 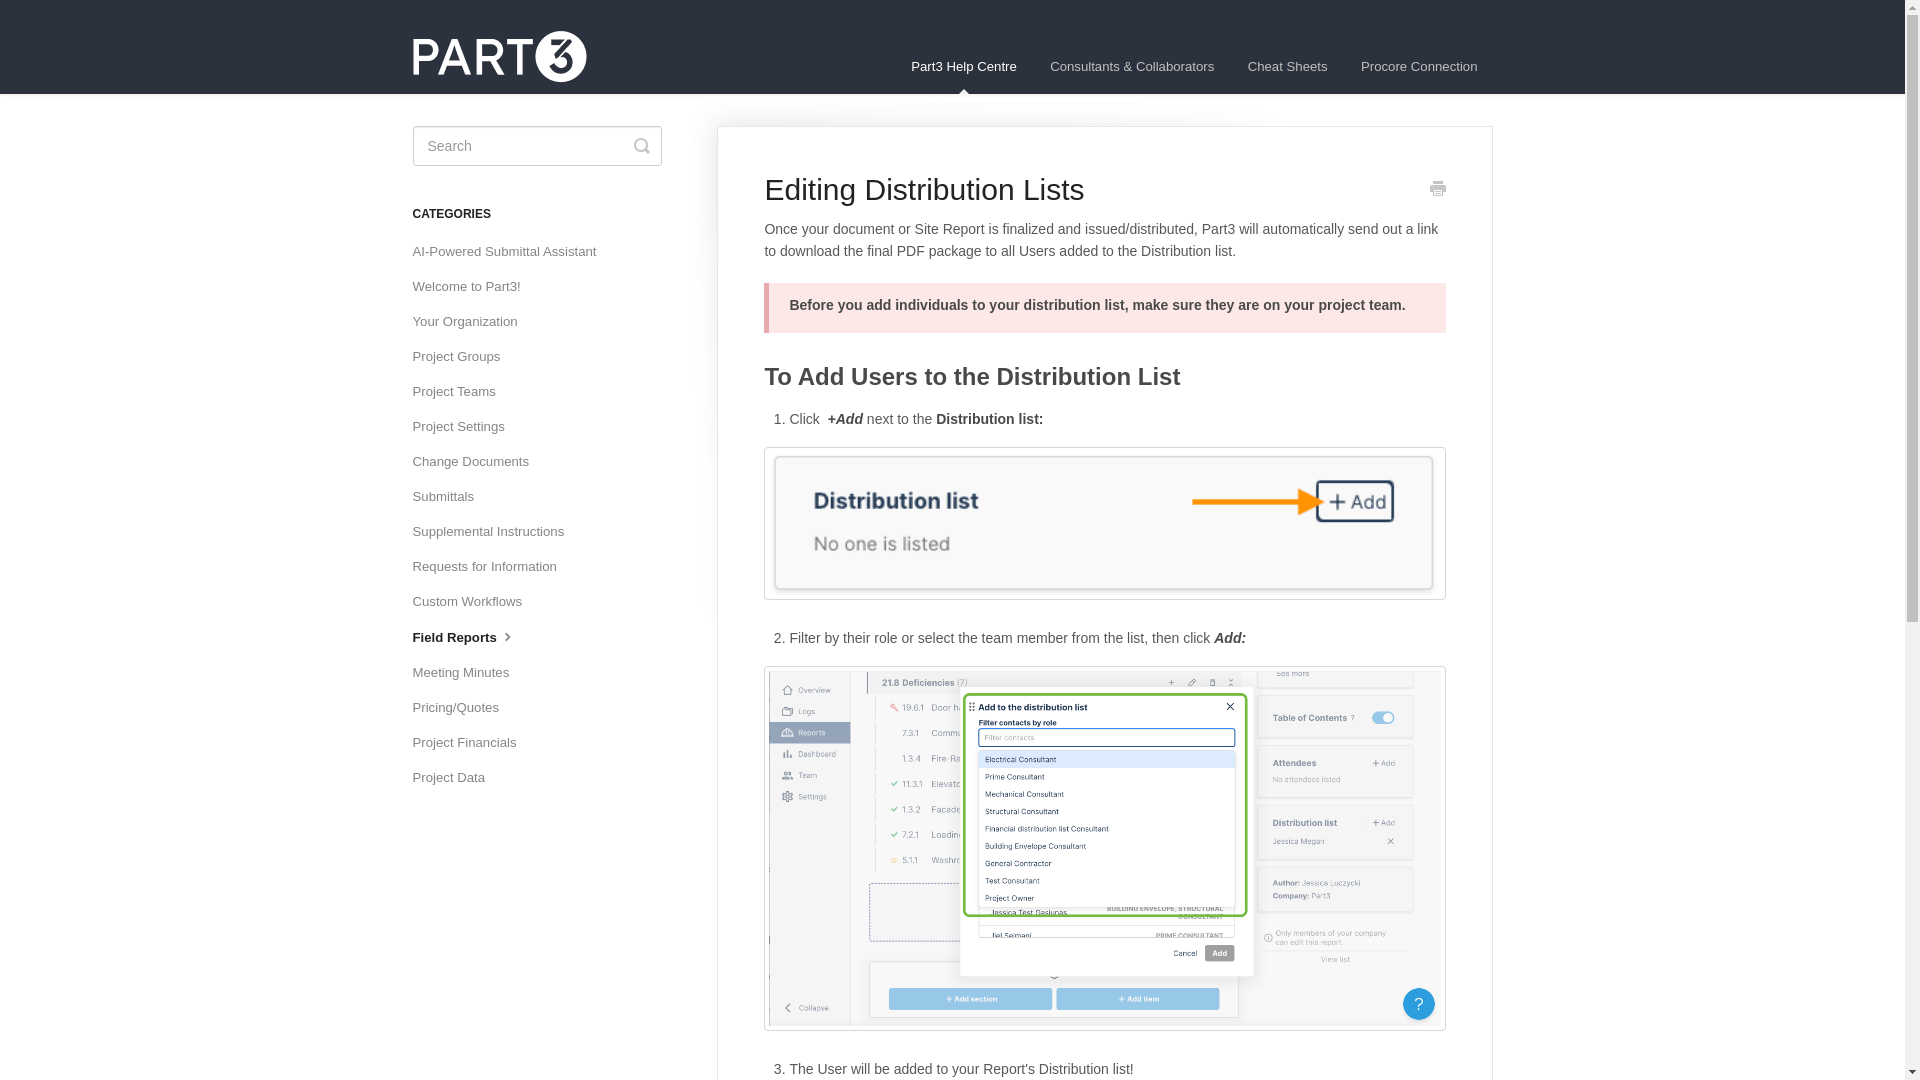 I want to click on Cheat Sheets, so click(x=1287, y=66).